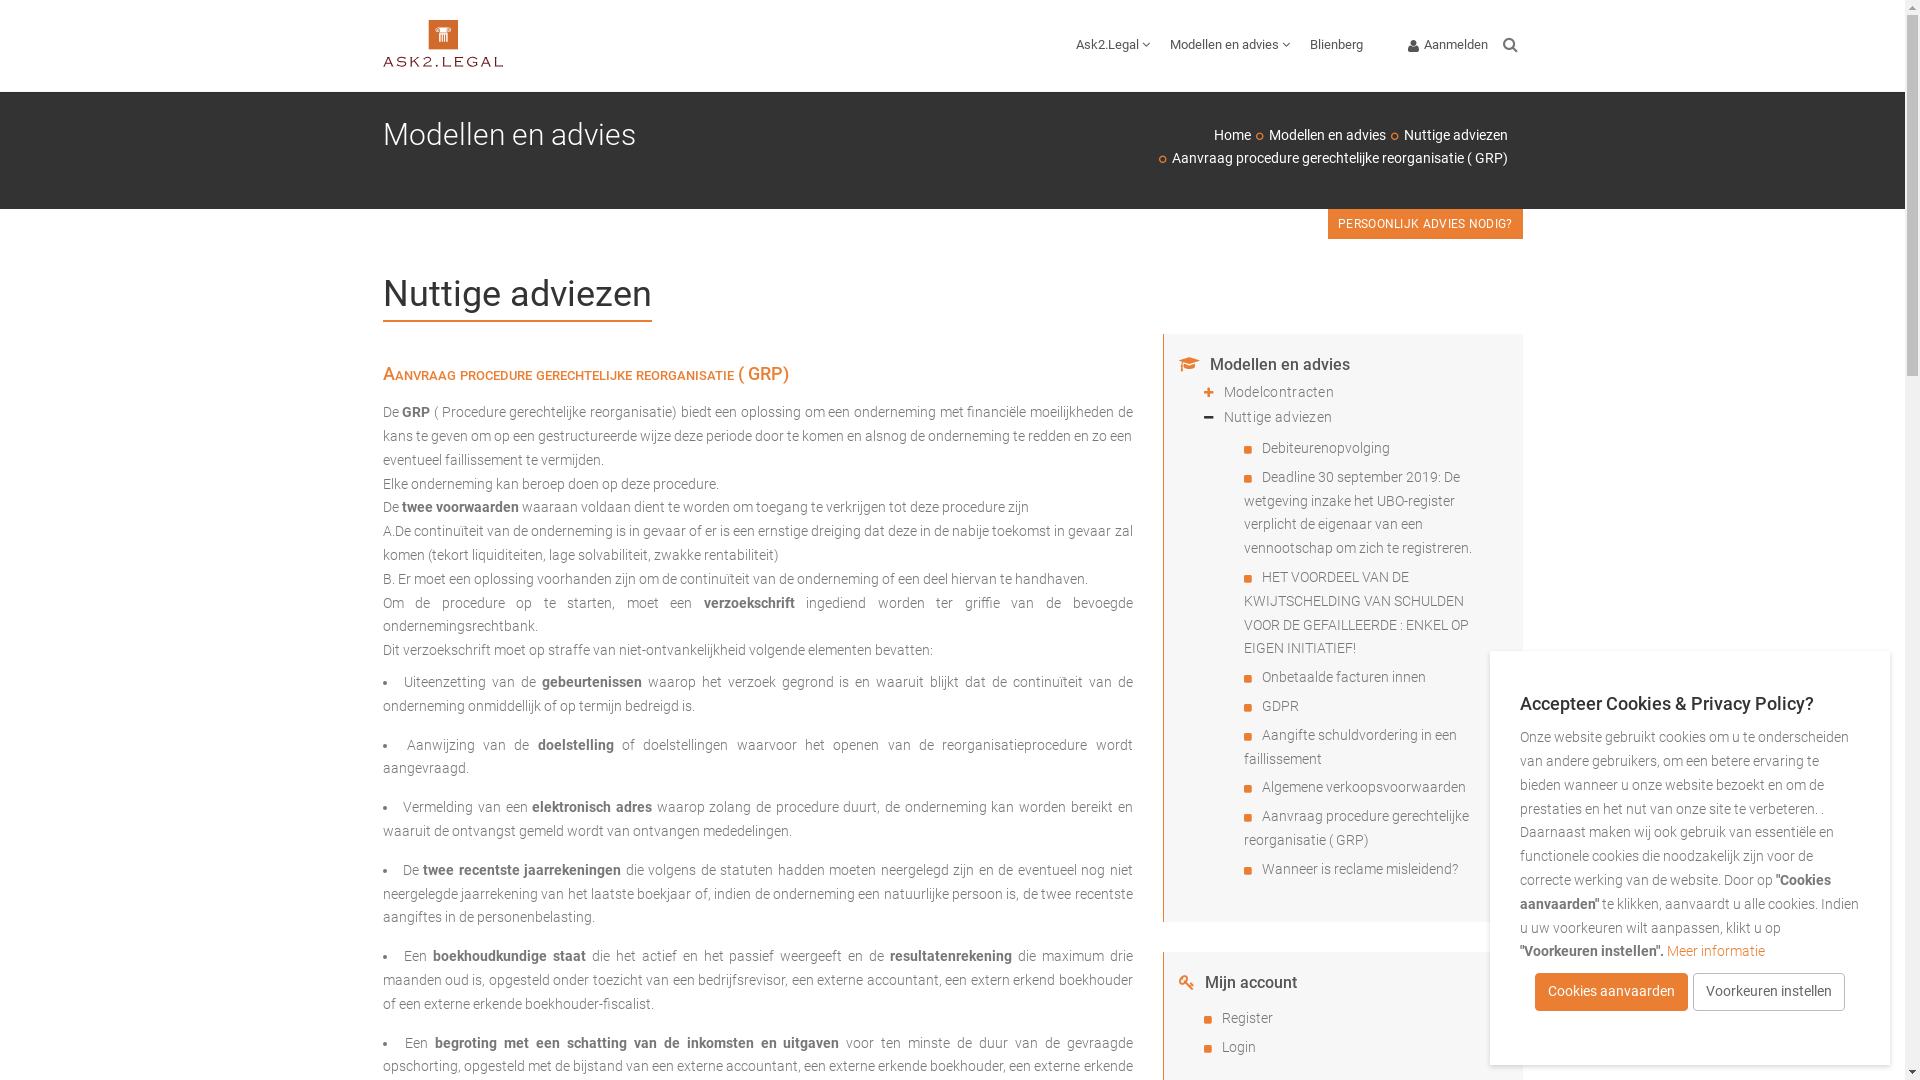 Image resolution: width=1920 pixels, height=1080 pixels. I want to click on GDPR, so click(1280, 706).